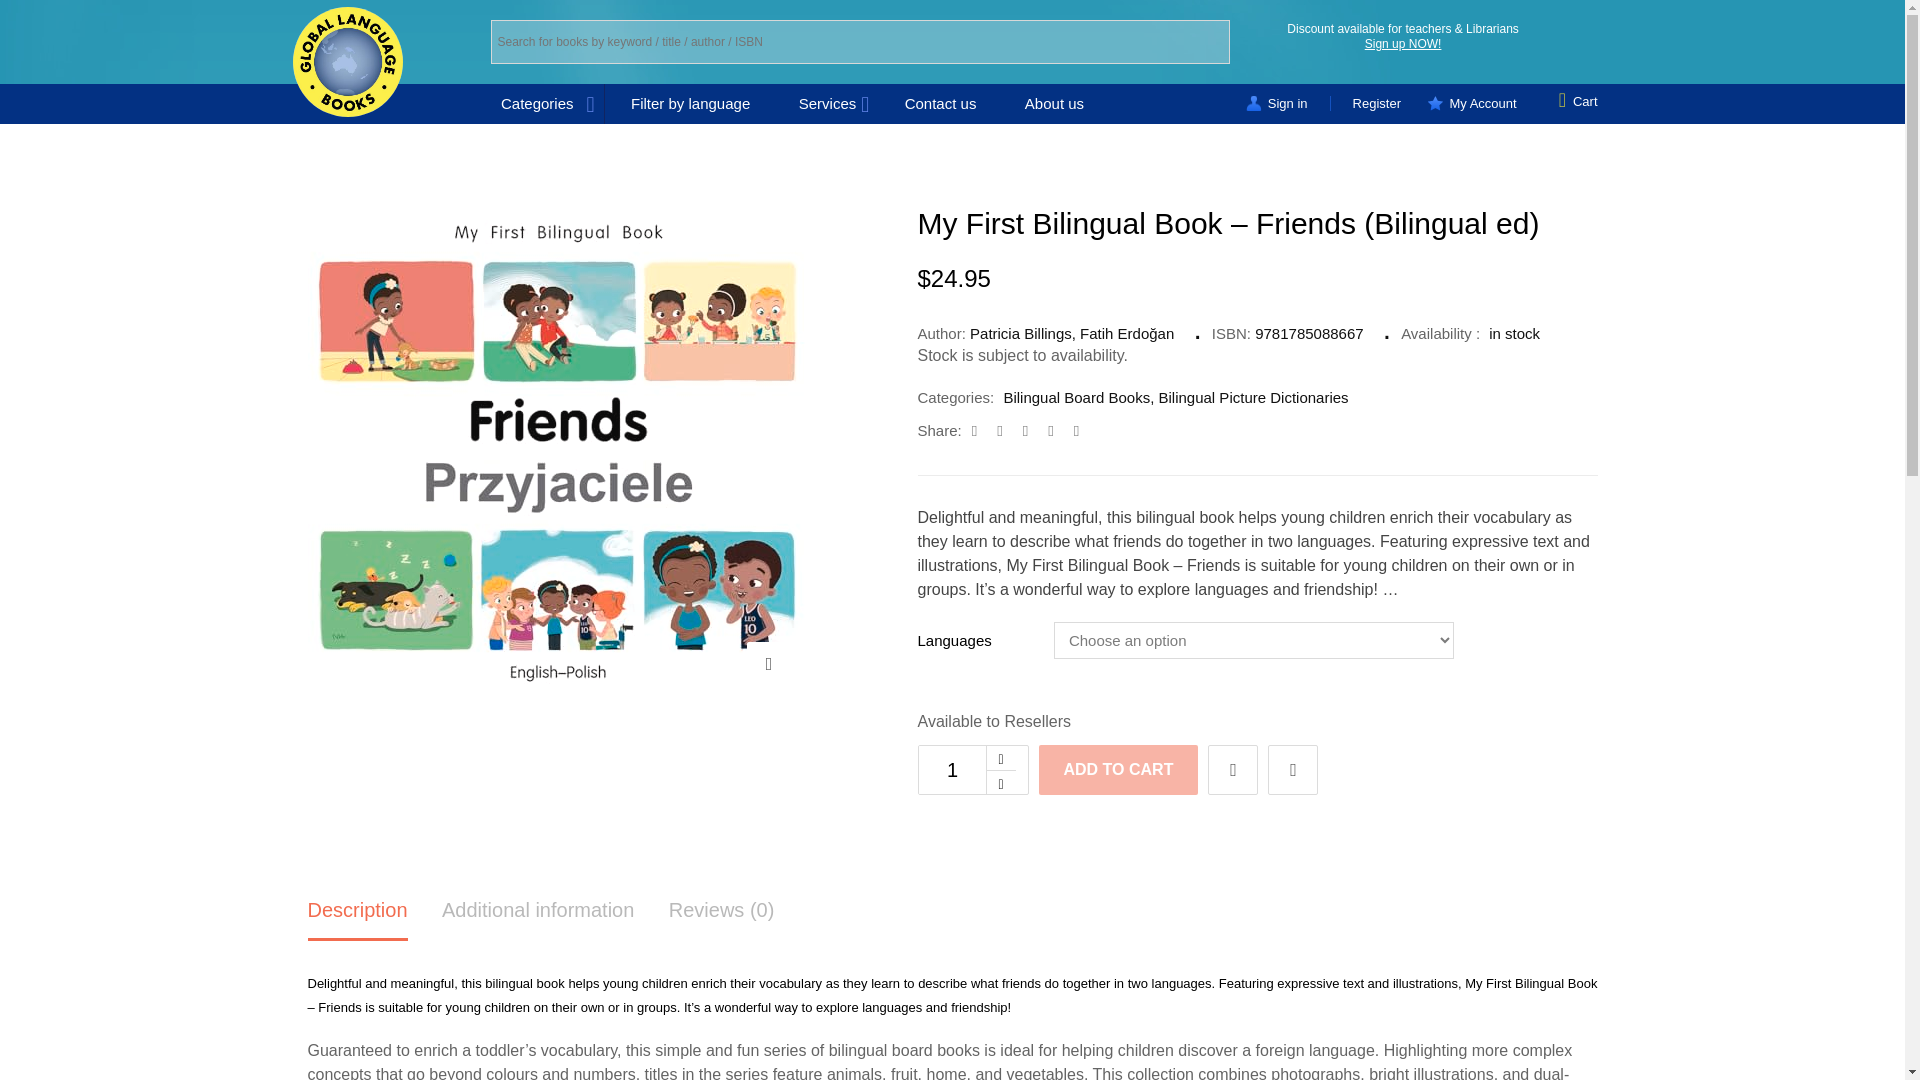 Image resolution: width=1920 pixels, height=1080 pixels. I want to click on Sign up NOW!, so click(1403, 43).